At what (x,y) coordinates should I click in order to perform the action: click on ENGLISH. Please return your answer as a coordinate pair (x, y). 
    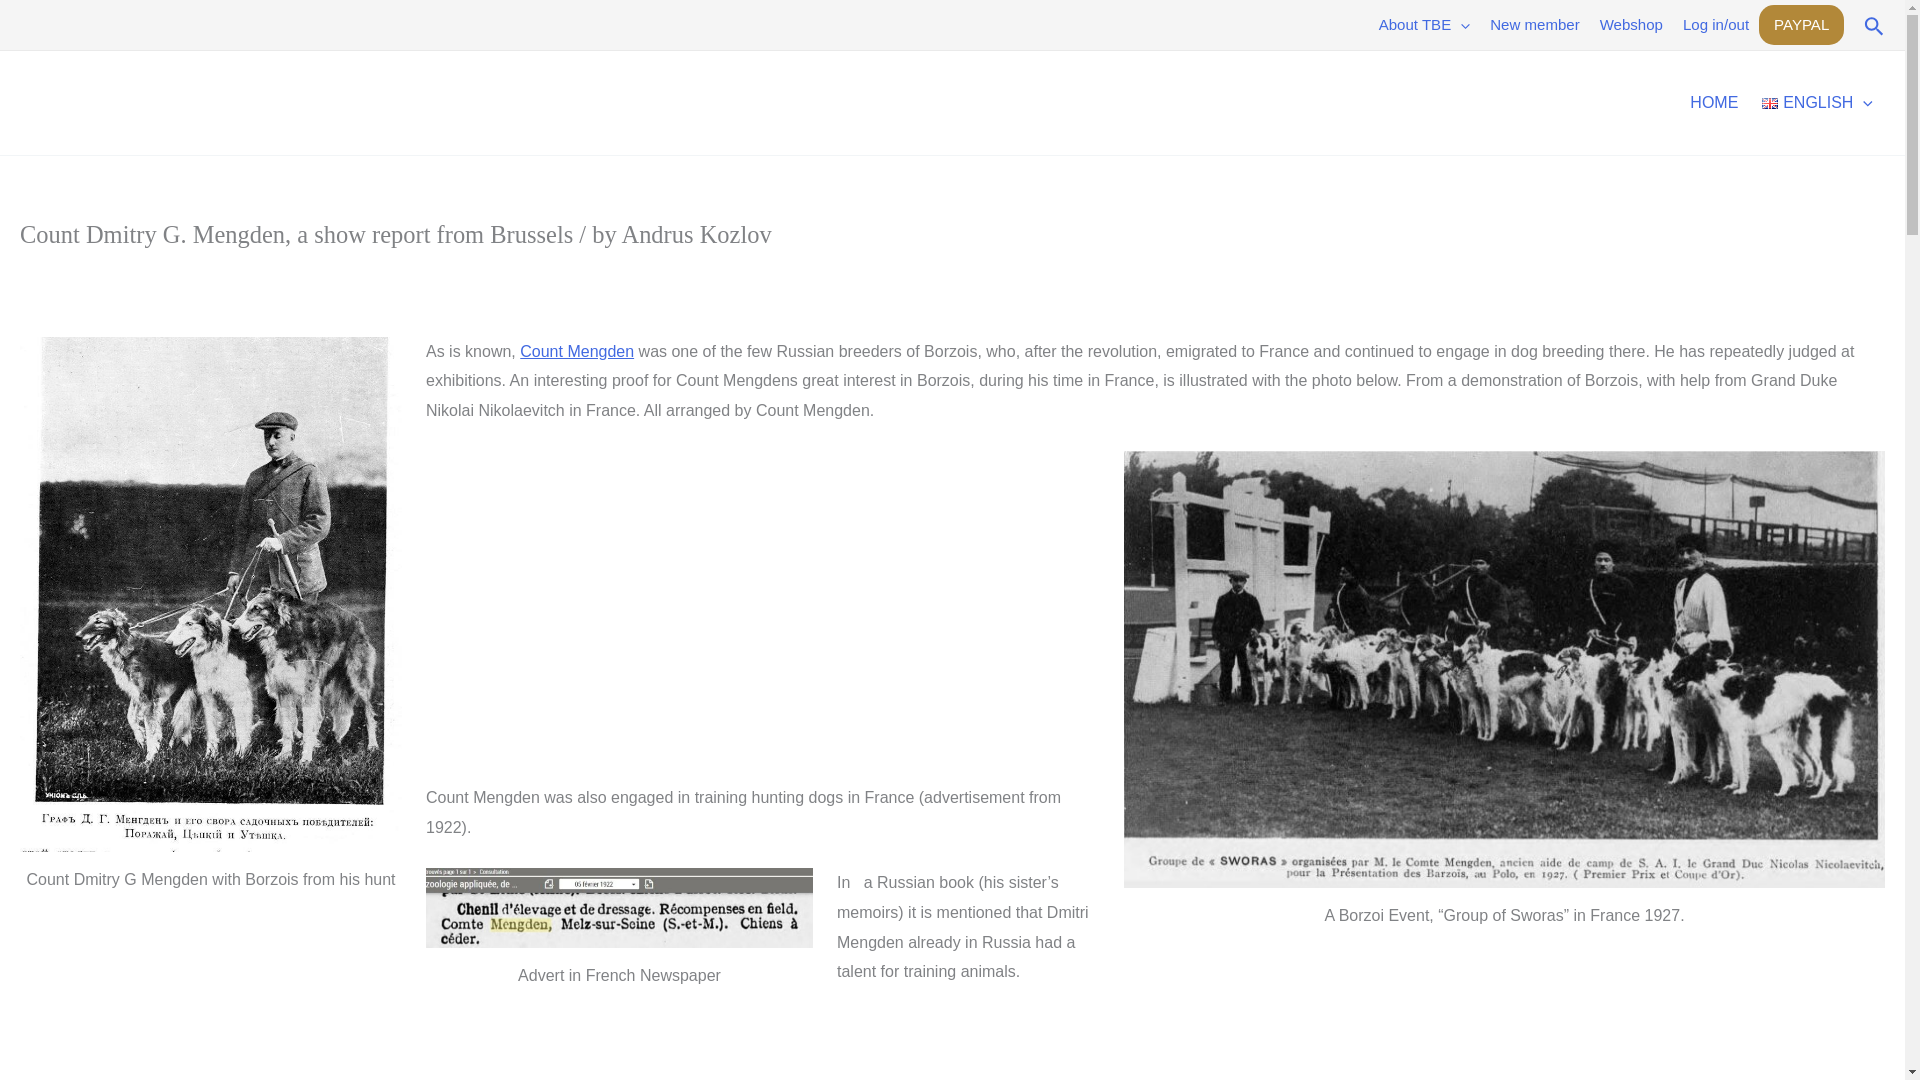
    Looking at the image, I should click on (1817, 102).